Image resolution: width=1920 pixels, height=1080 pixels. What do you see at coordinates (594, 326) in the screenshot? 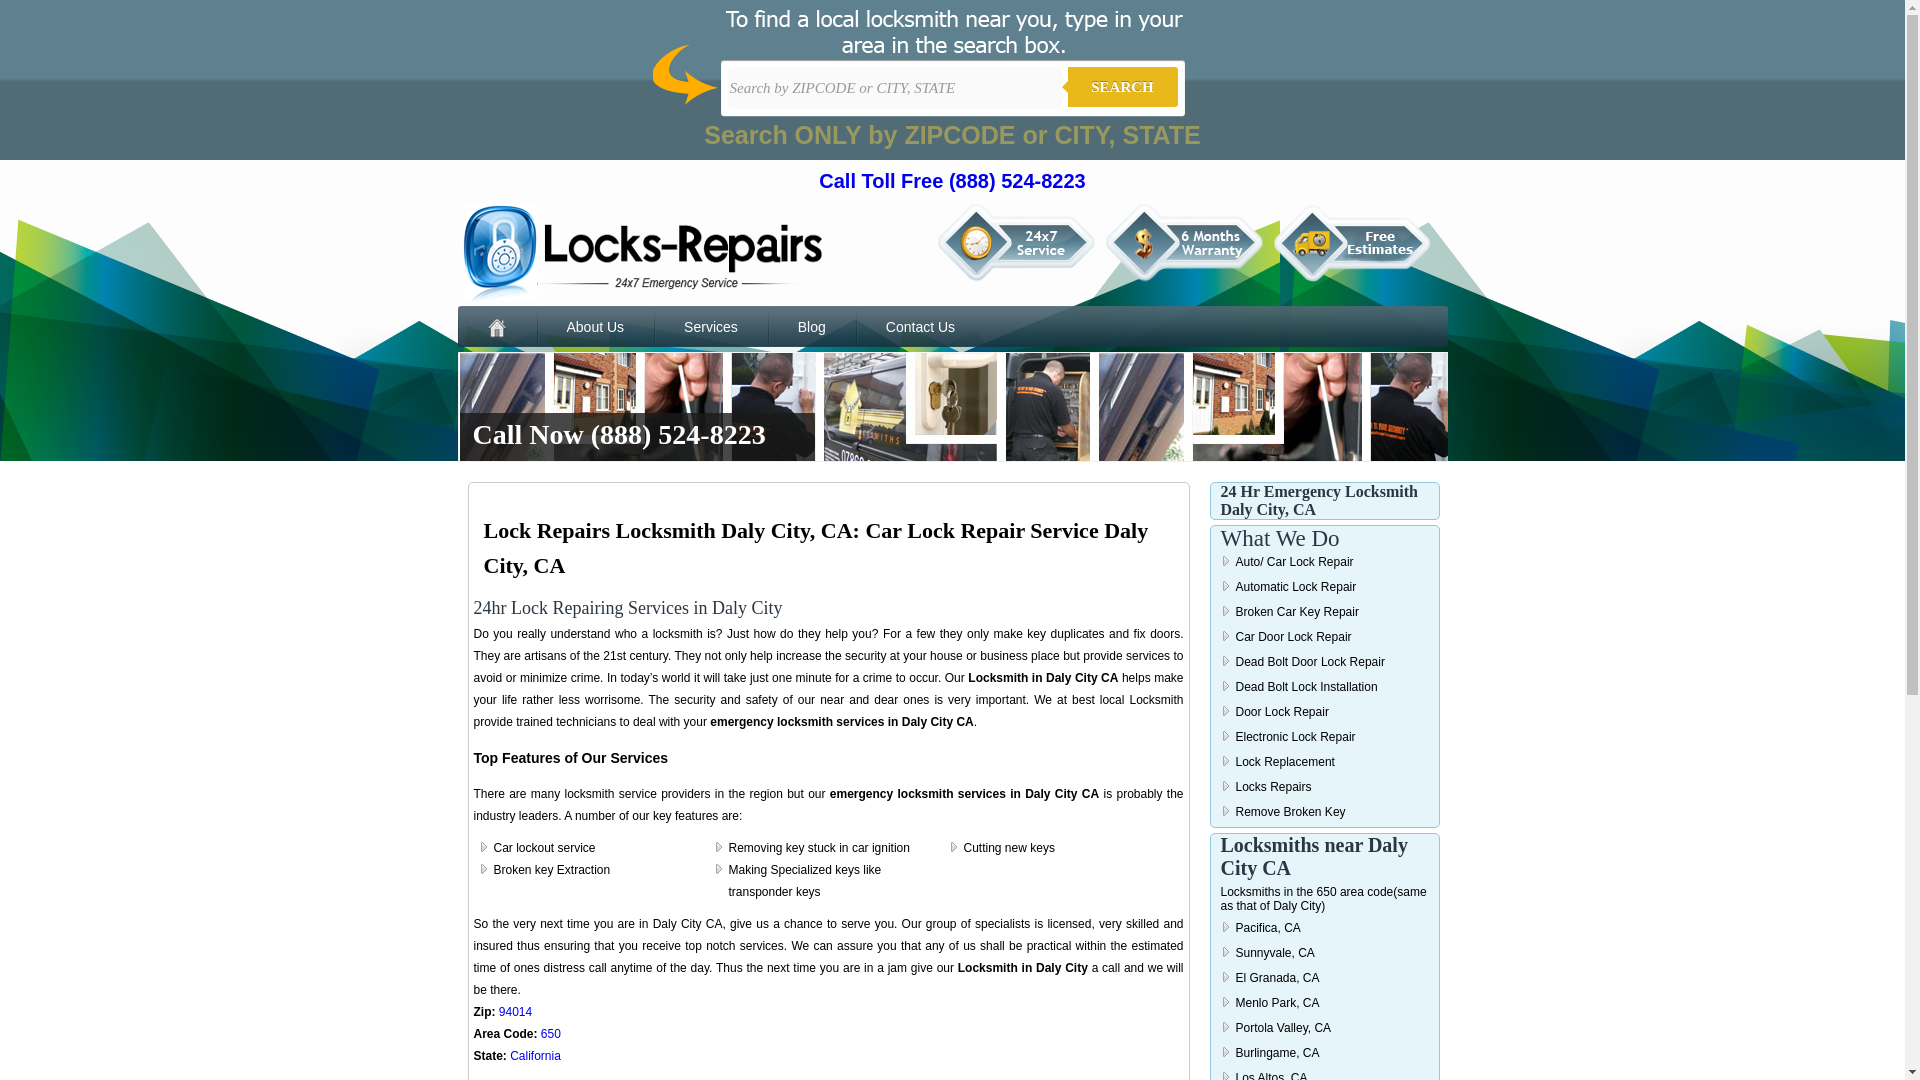
I see `About Us` at bounding box center [594, 326].